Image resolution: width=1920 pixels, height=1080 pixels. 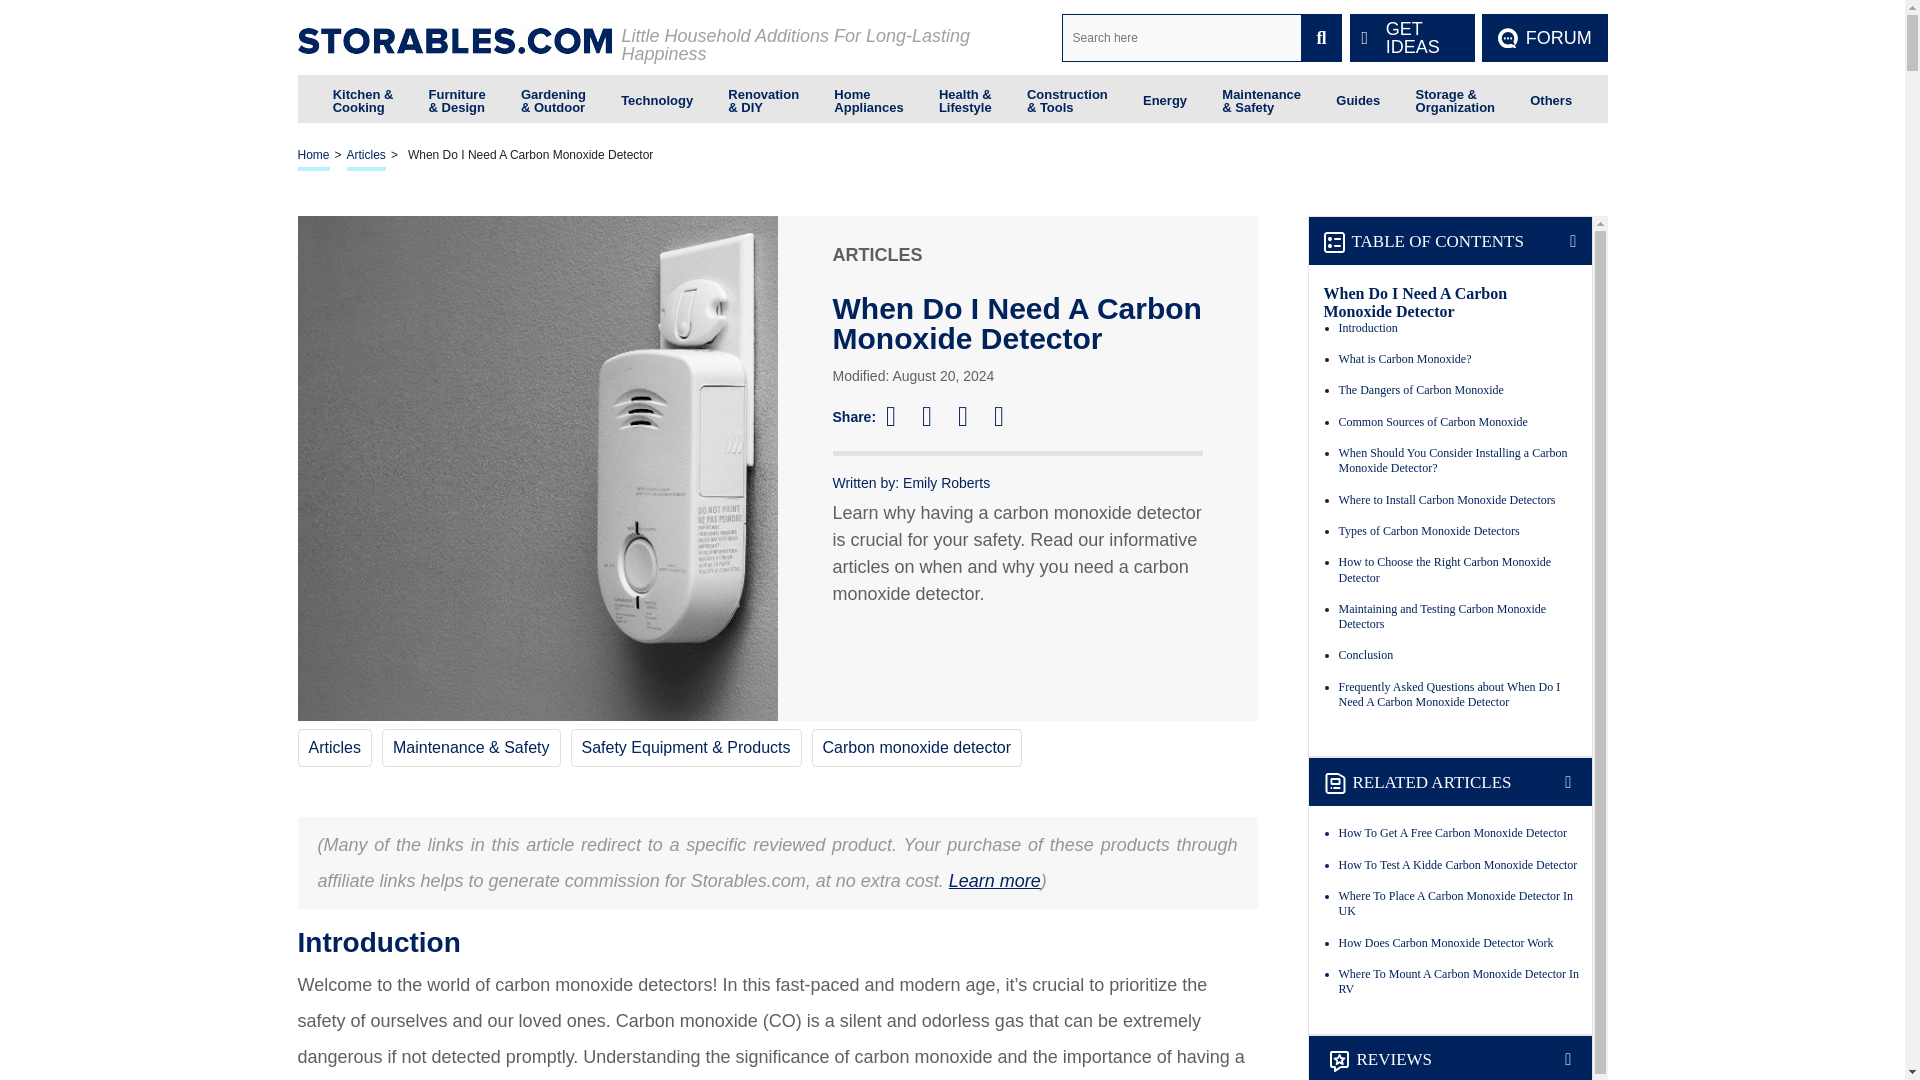 I want to click on Technology, so click(x=656, y=98).